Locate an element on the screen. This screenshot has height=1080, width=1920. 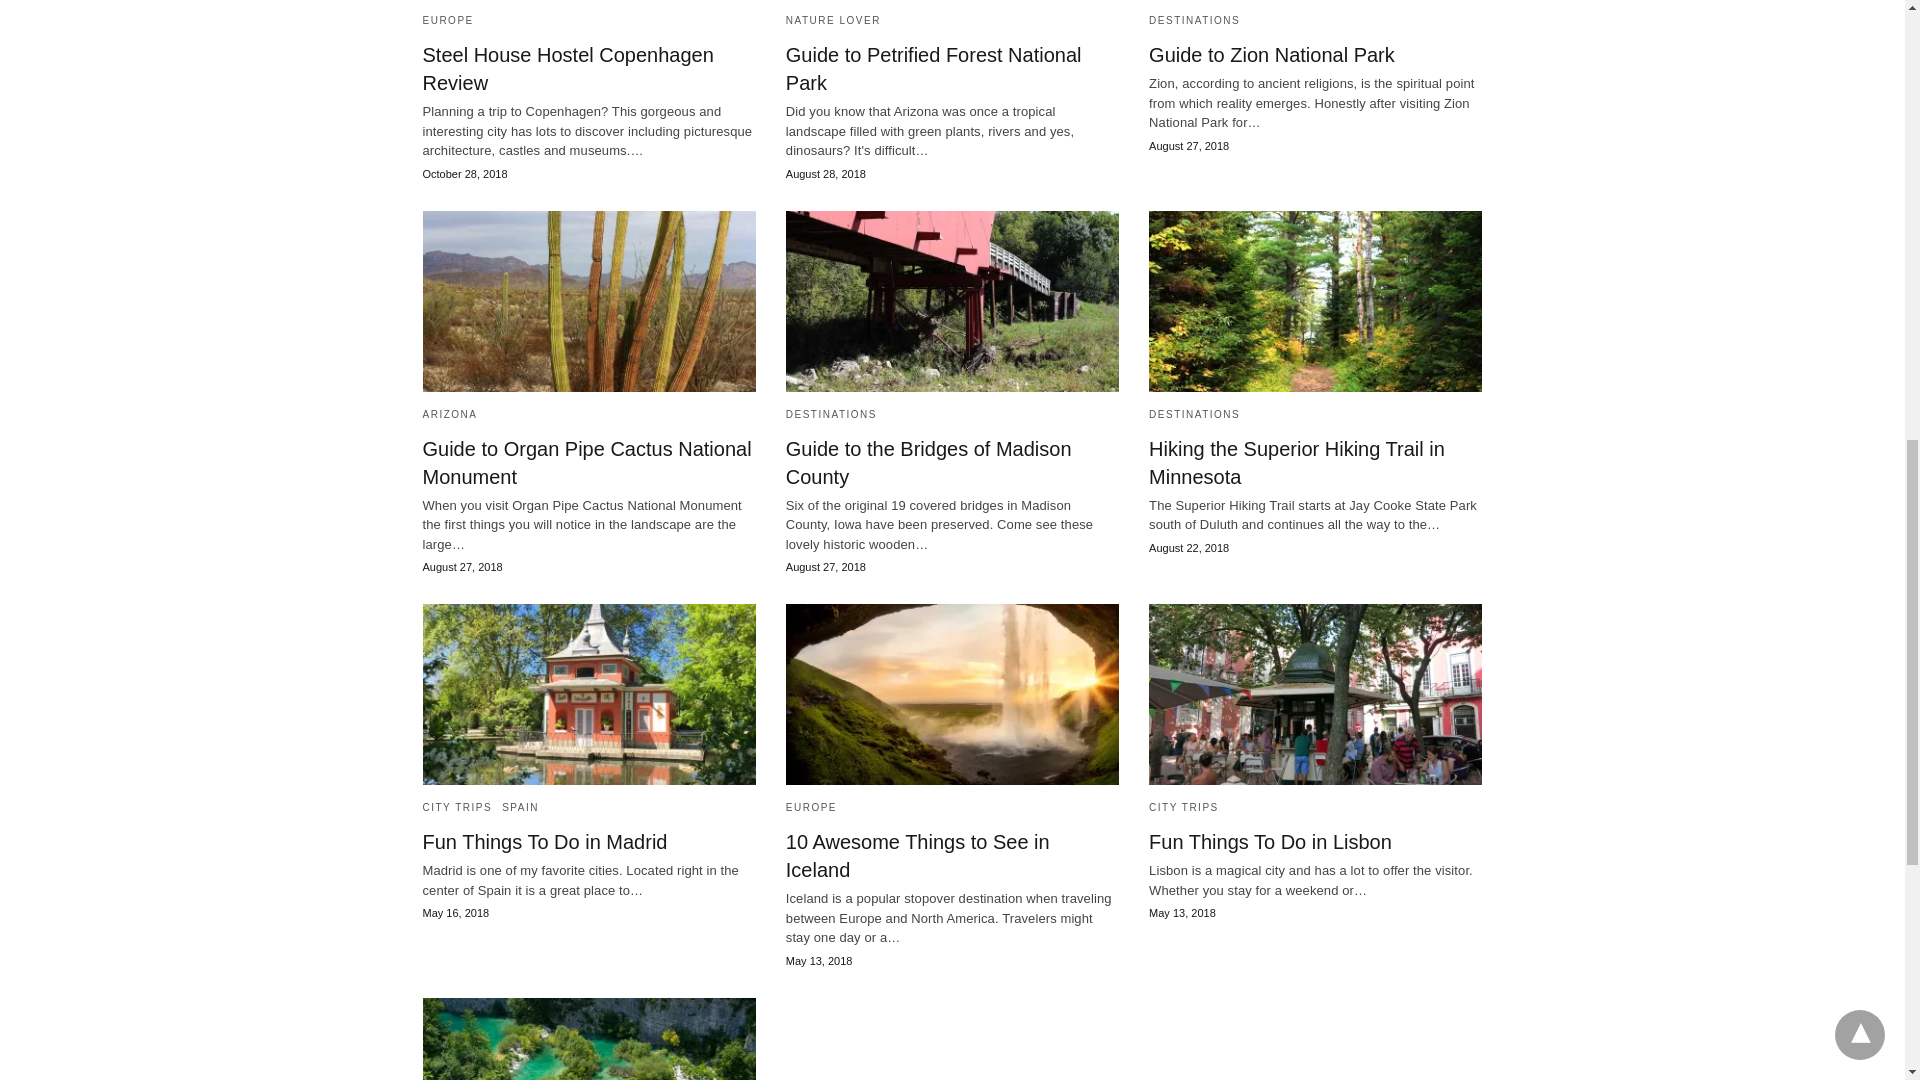
Guide to the Bridges of Madison County is located at coordinates (952, 301).